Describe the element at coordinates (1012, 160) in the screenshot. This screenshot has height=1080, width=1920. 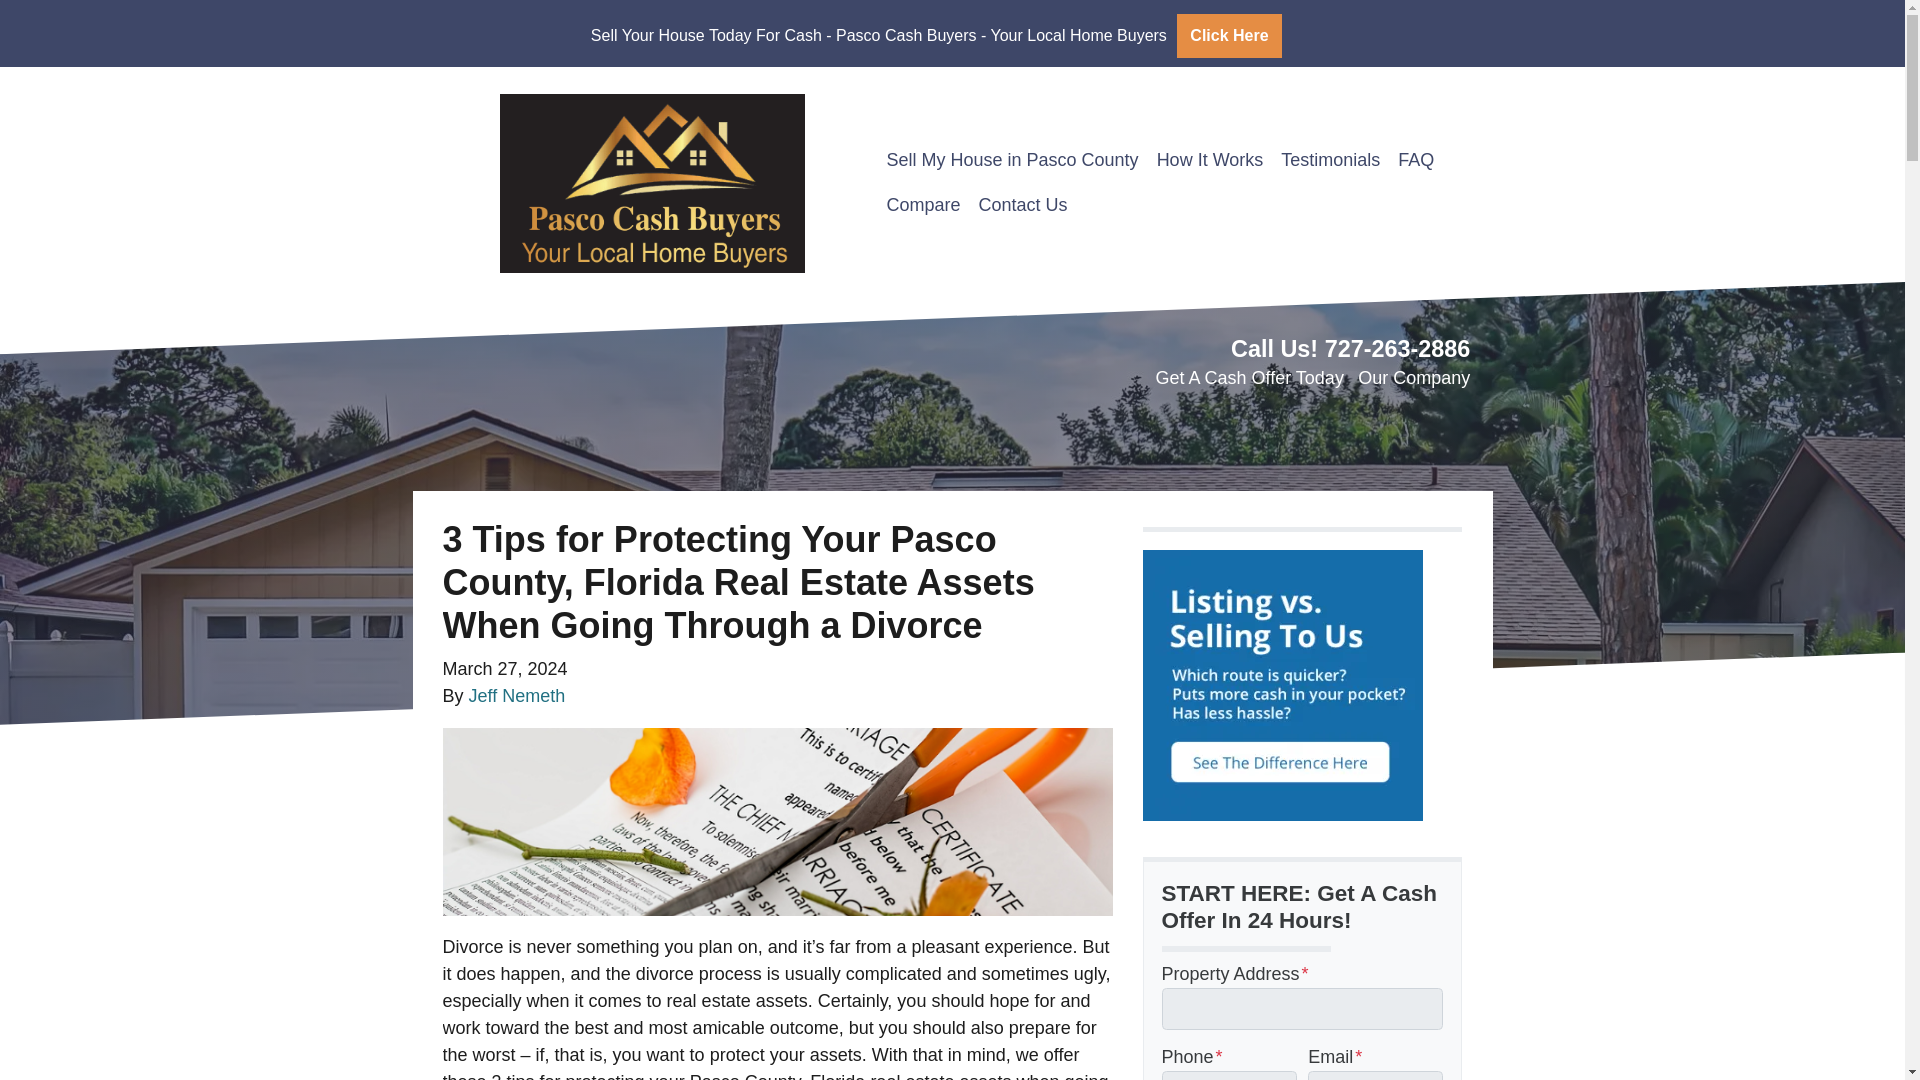
I see `Sell My House in Pasco County` at that location.